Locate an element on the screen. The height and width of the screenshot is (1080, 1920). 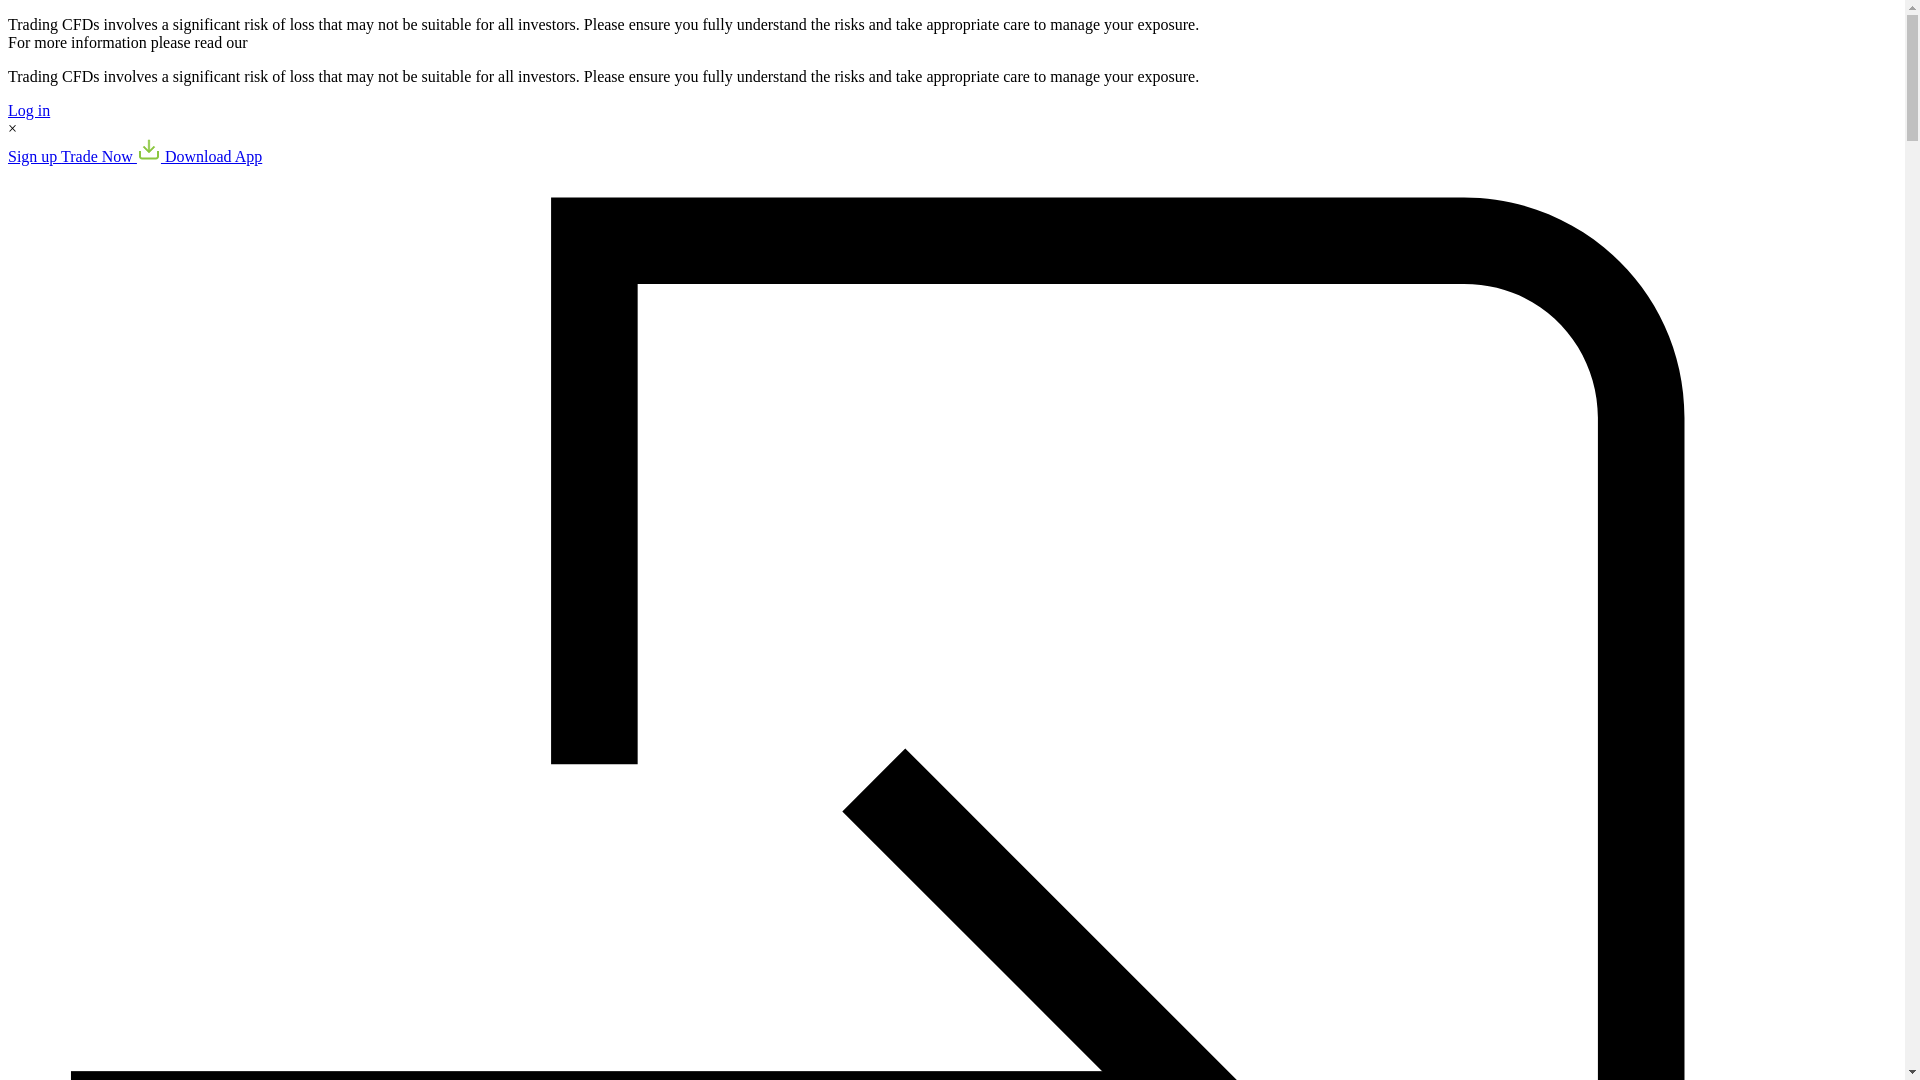
Sign up is located at coordinates (34, 156).